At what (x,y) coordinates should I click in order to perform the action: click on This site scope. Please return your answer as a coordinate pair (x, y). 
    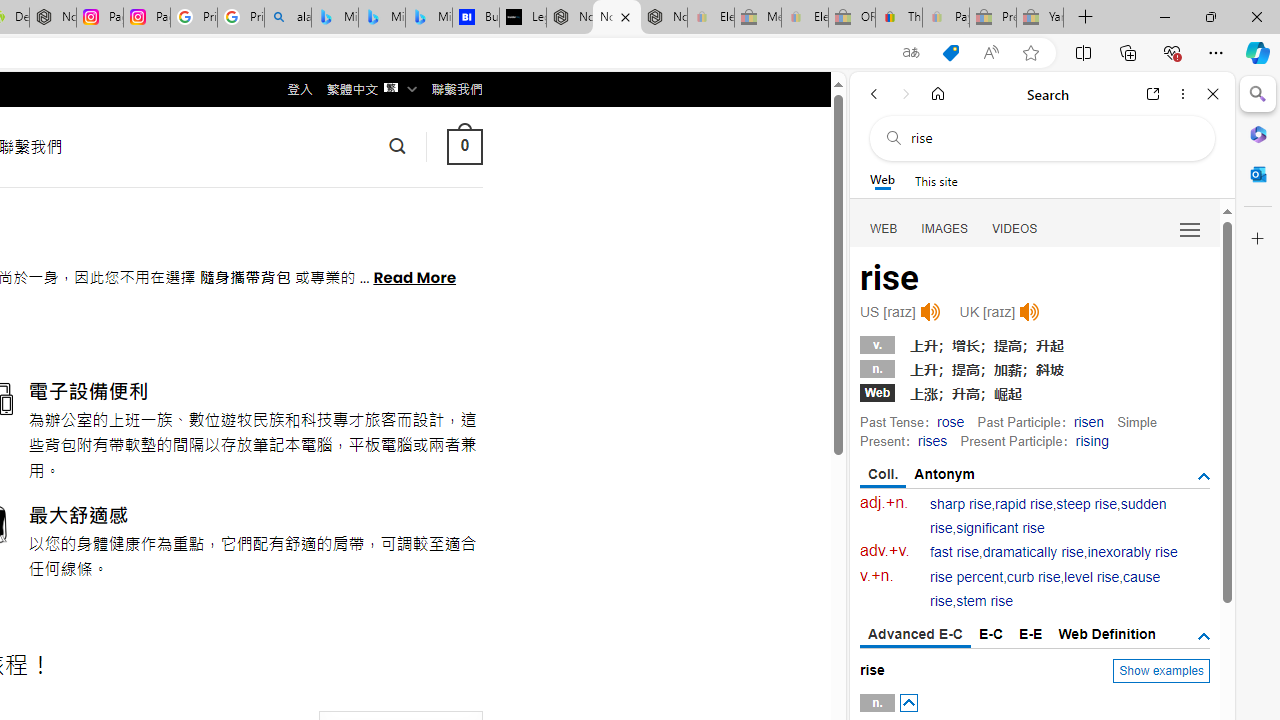
    Looking at the image, I should click on (936, 180).